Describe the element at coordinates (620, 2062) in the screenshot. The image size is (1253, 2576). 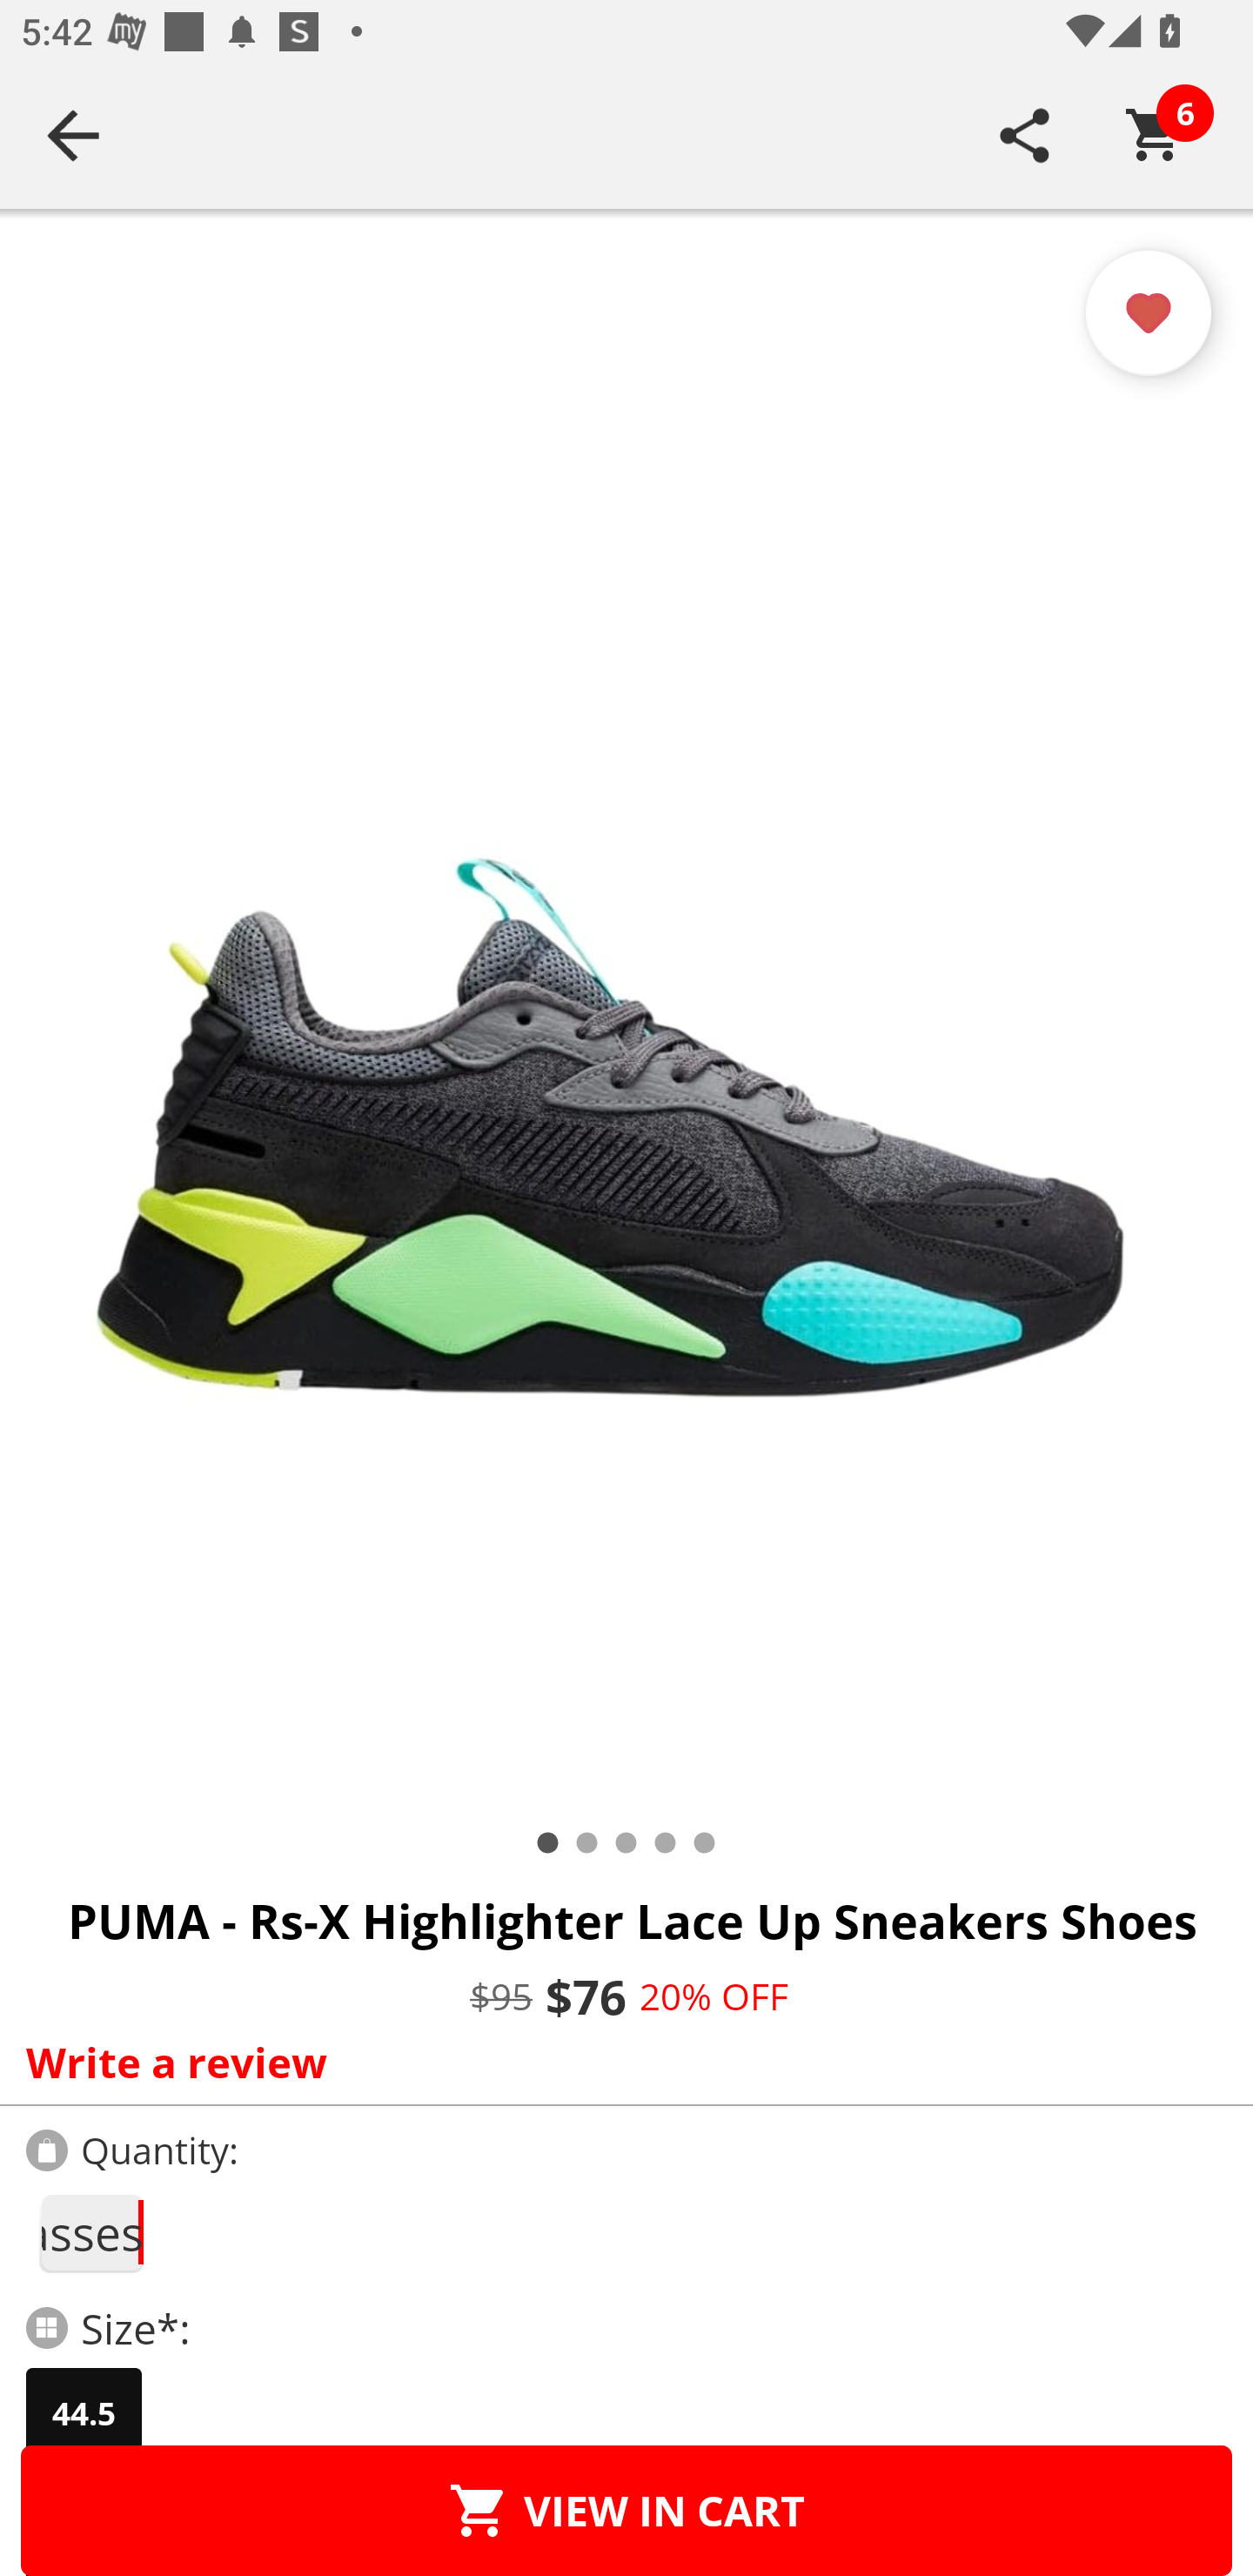
I see `Write a review` at that location.